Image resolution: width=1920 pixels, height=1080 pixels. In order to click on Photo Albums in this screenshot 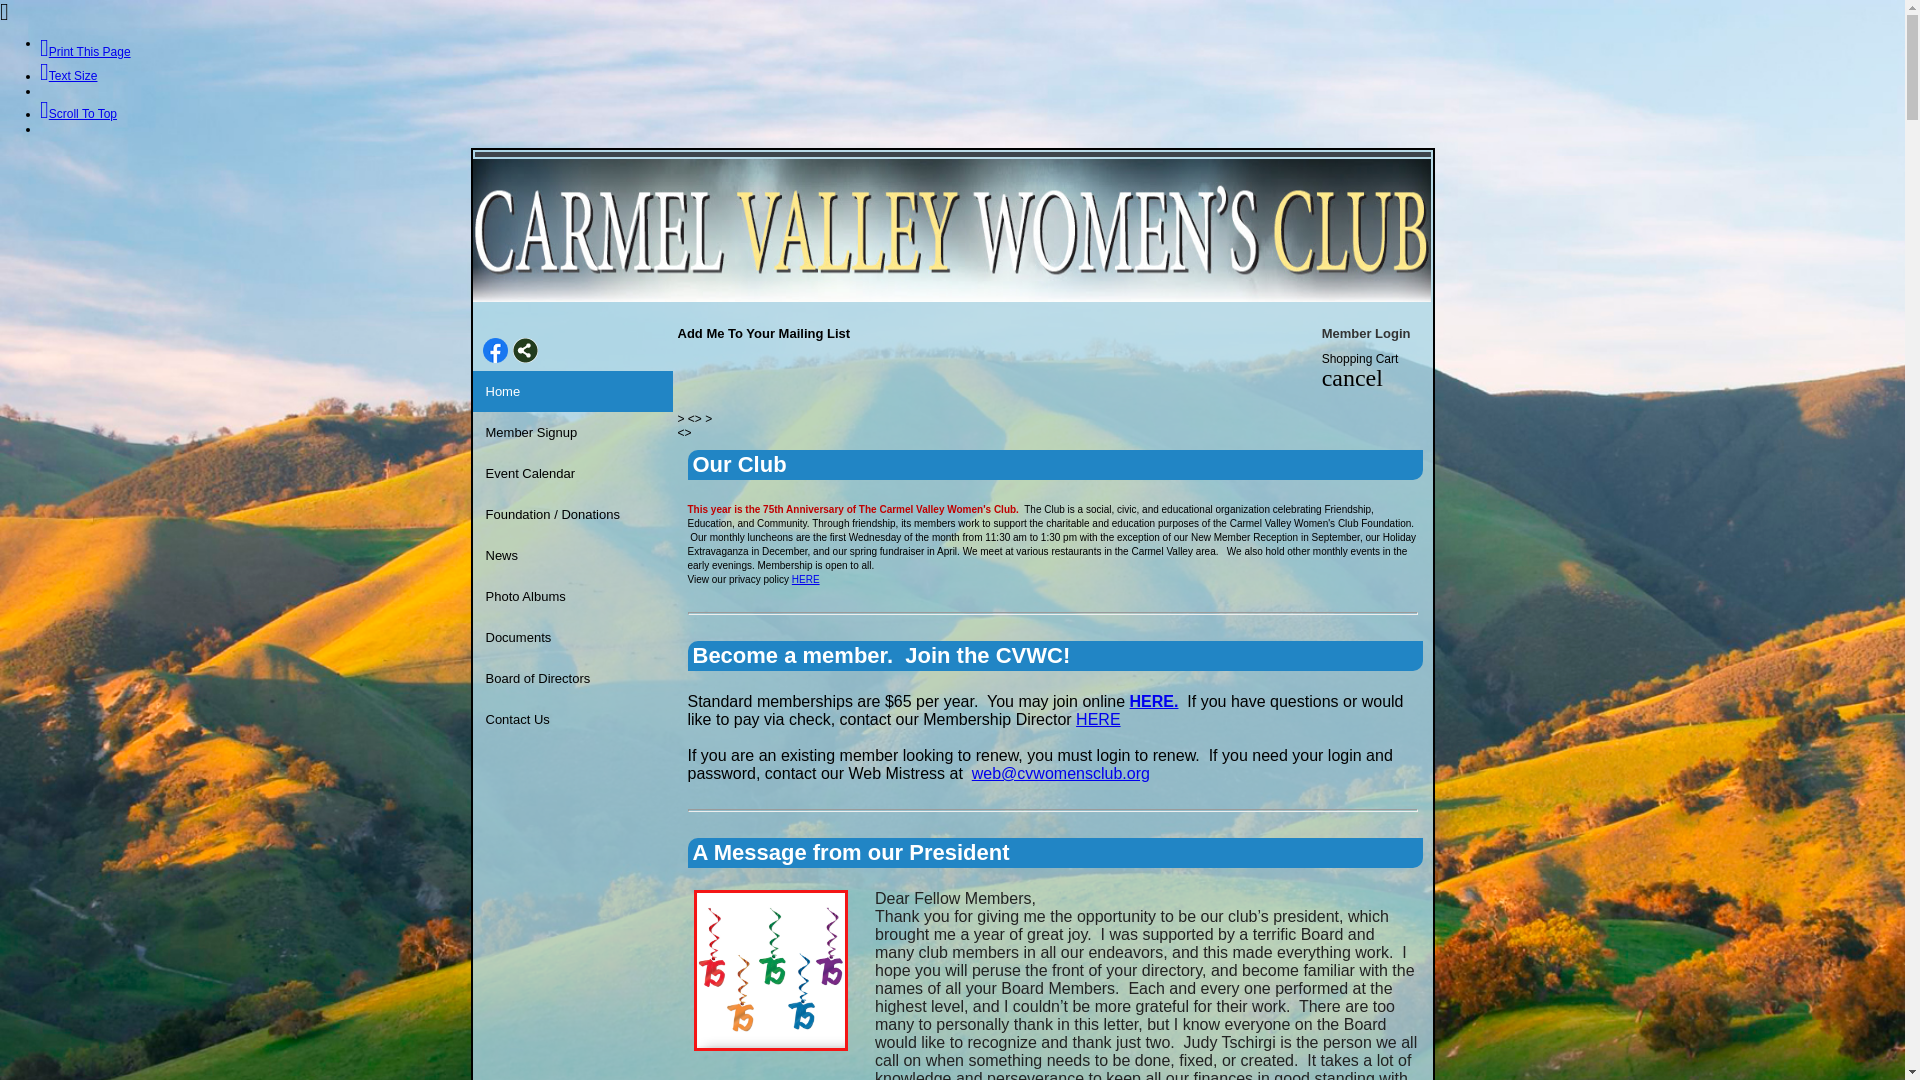, I will do `click(573, 596)`.